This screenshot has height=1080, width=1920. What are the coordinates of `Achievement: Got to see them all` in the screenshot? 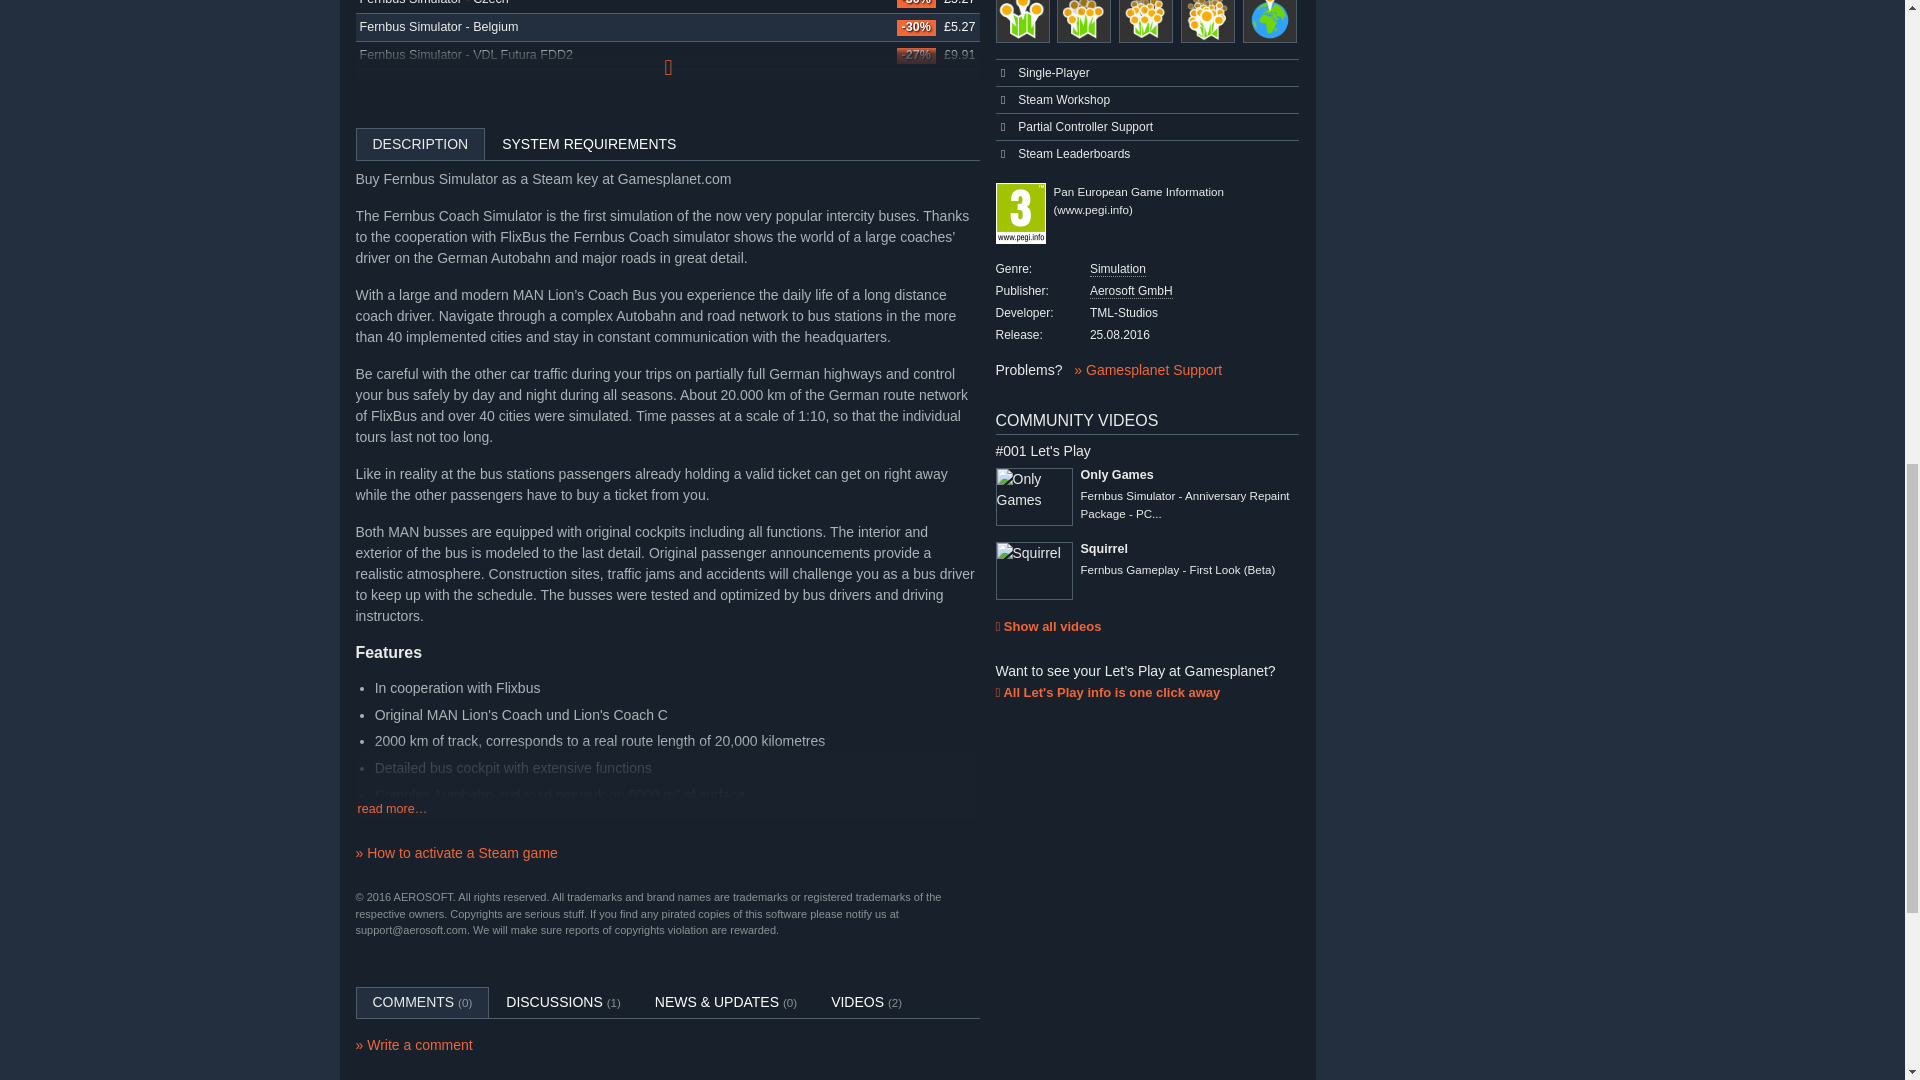 It's located at (1084, 22).